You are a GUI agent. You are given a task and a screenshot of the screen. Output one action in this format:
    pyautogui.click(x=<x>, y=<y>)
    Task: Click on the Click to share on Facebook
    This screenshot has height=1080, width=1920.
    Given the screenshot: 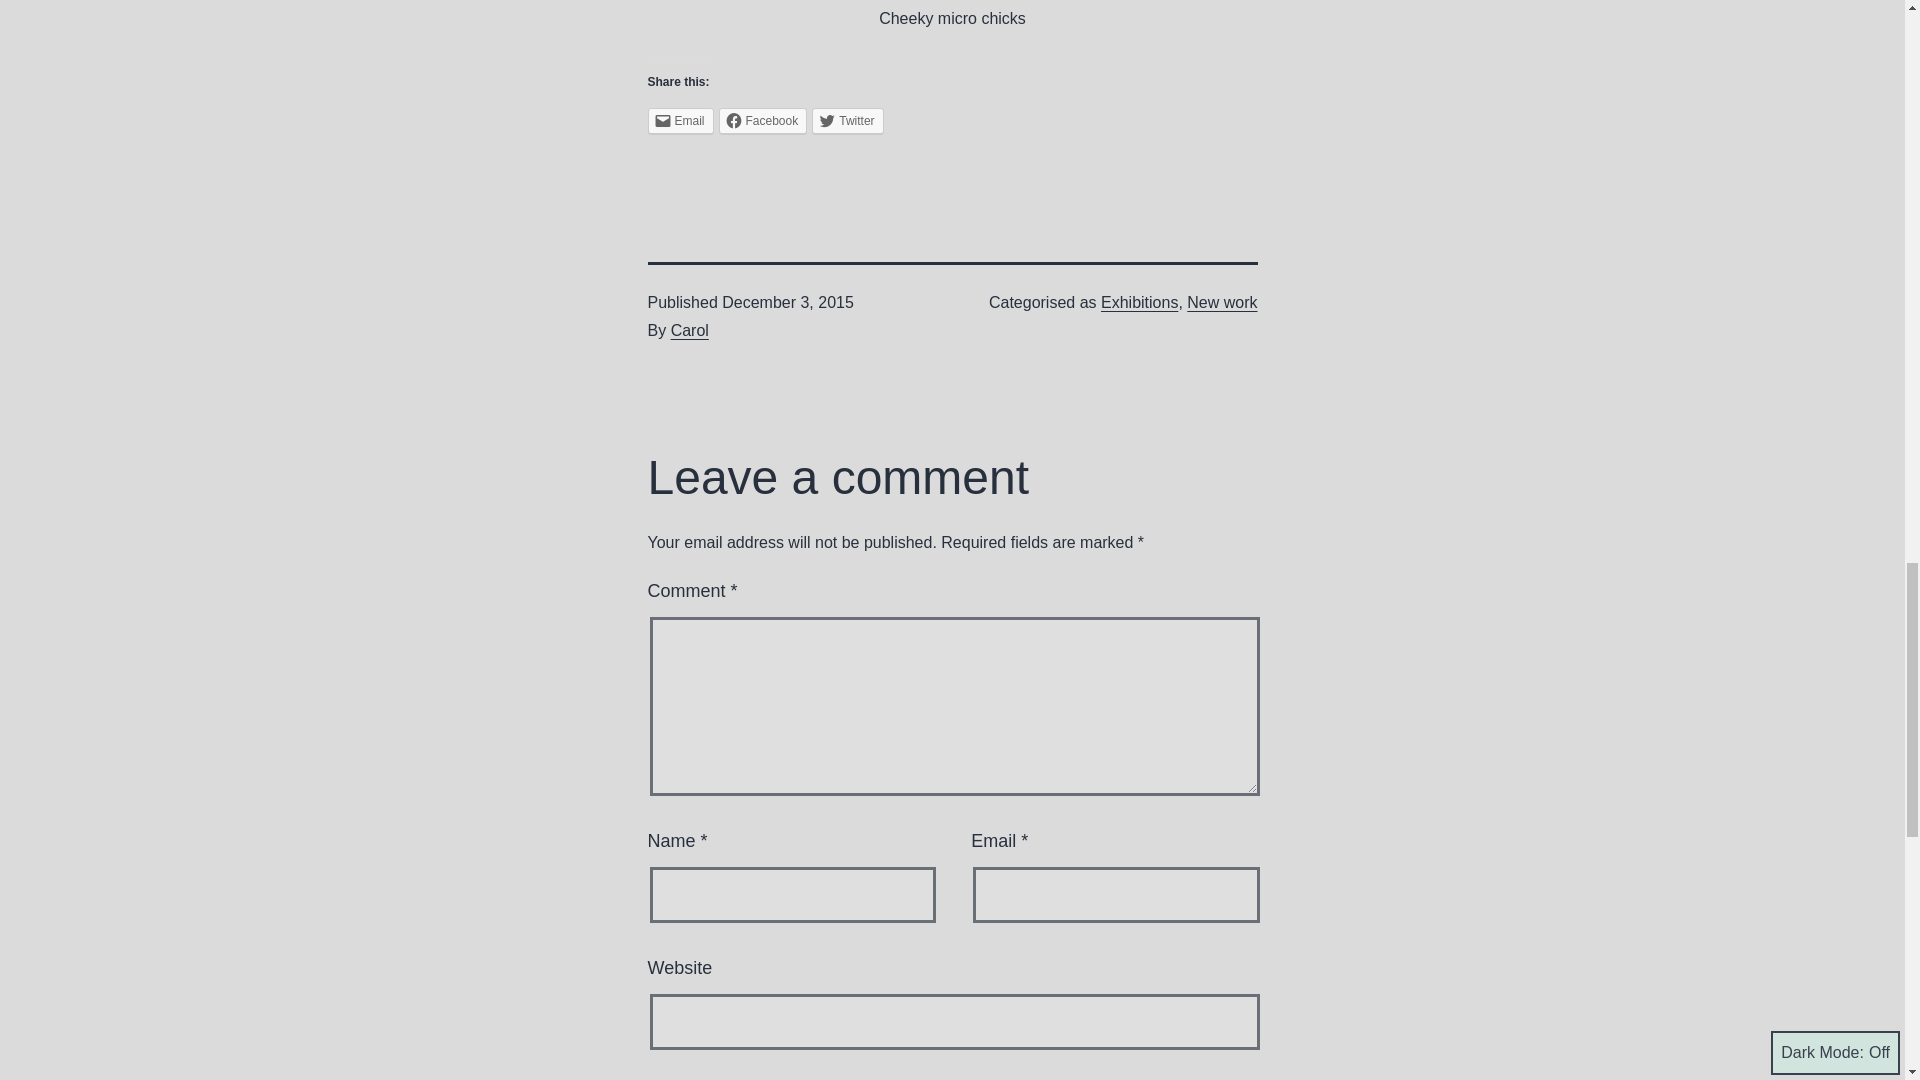 What is the action you would take?
    pyautogui.click(x=763, y=120)
    